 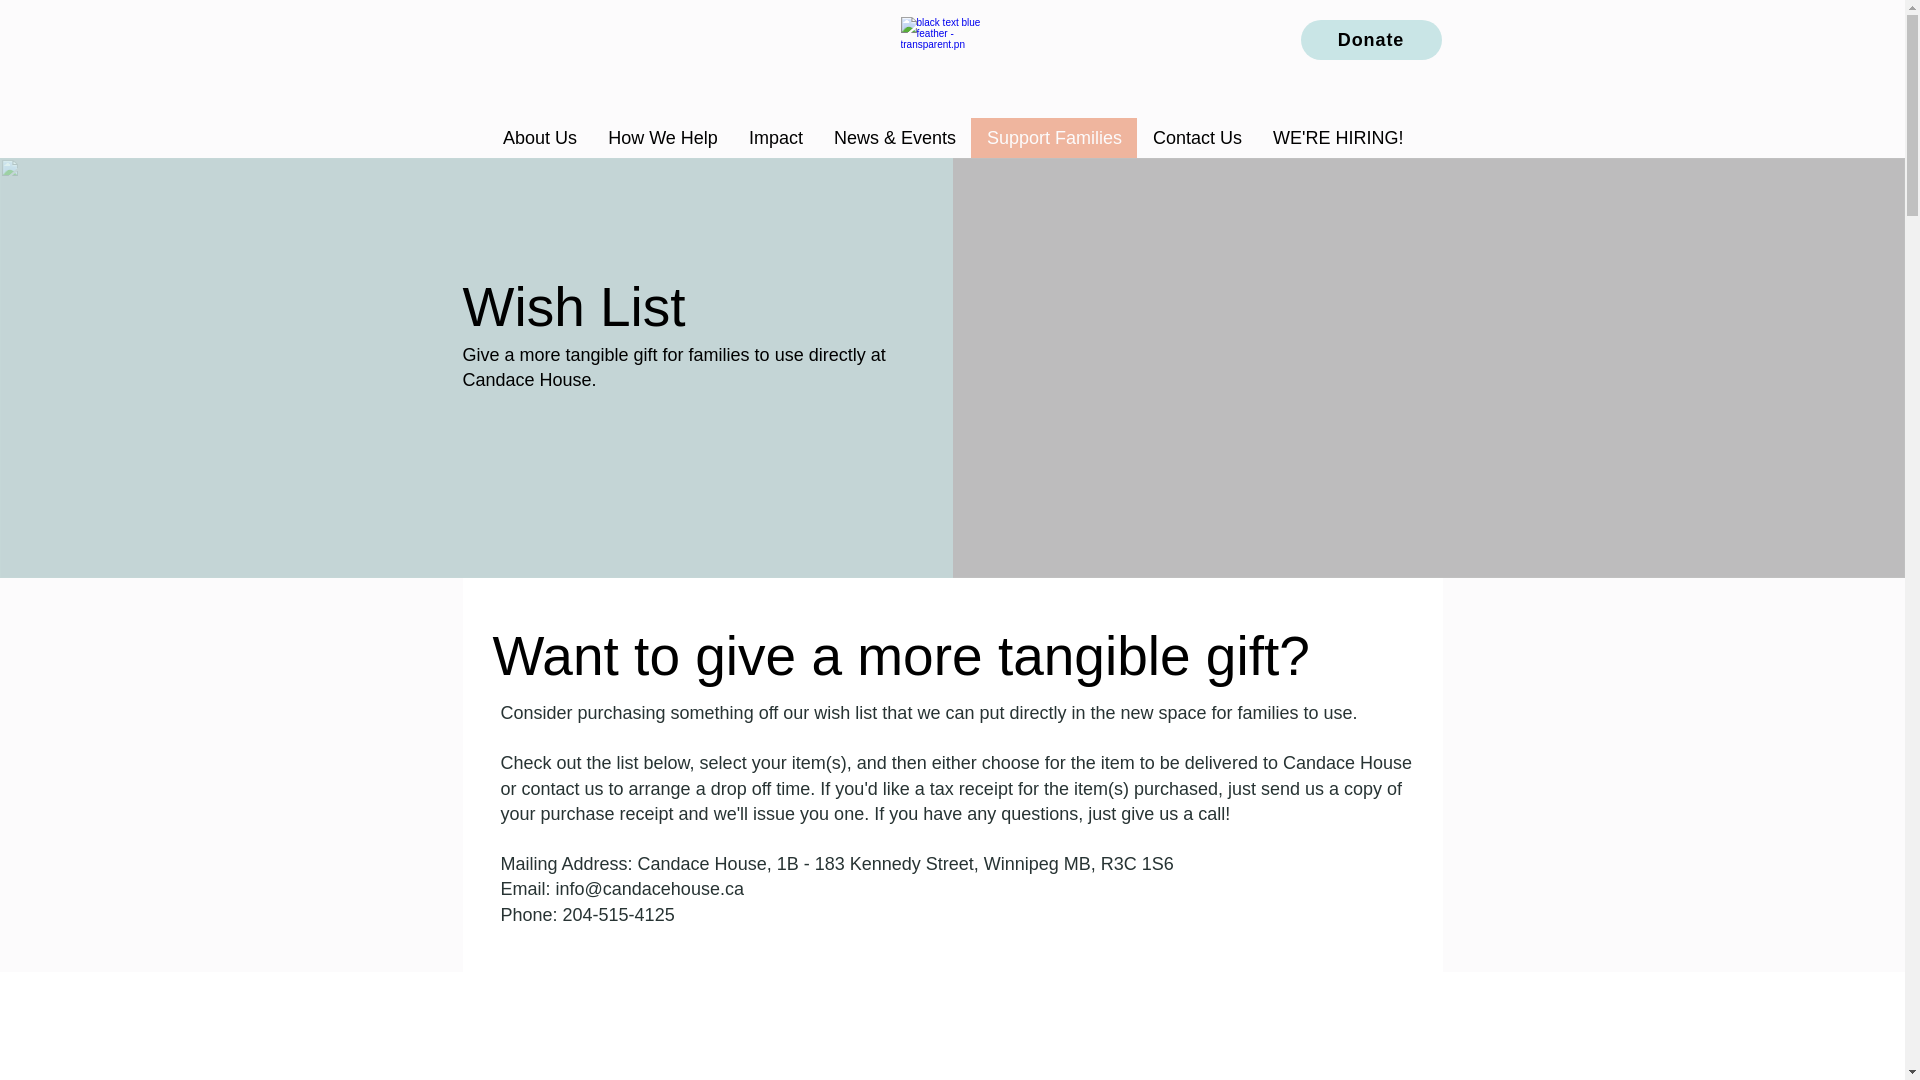 What do you see at coordinates (1196, 137) in the screenshot?
I see `Contact Us` at bounding box center [1196, 137].